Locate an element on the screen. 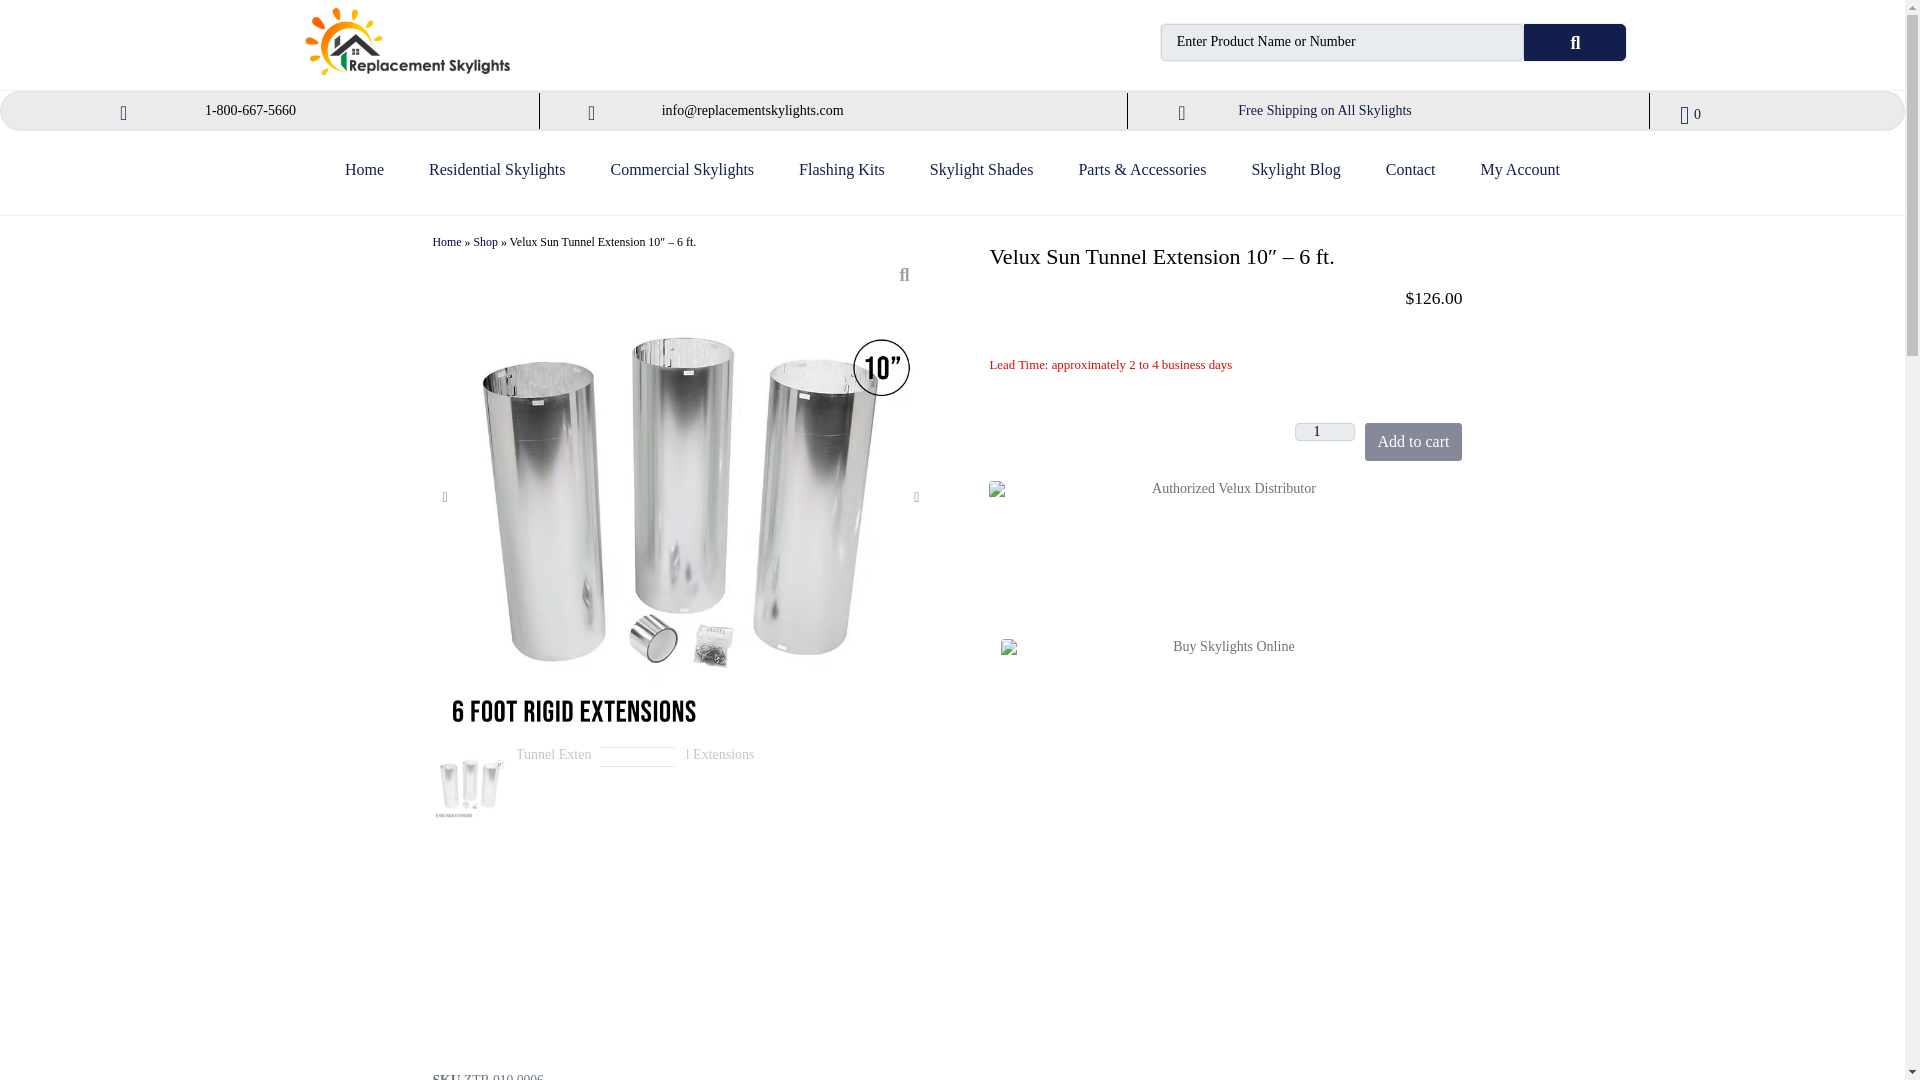 This screenshot has width=1920, height=1080. Velux ZTR Rigid Extension for Sun Tunnels is located at coordinates (639, 896).